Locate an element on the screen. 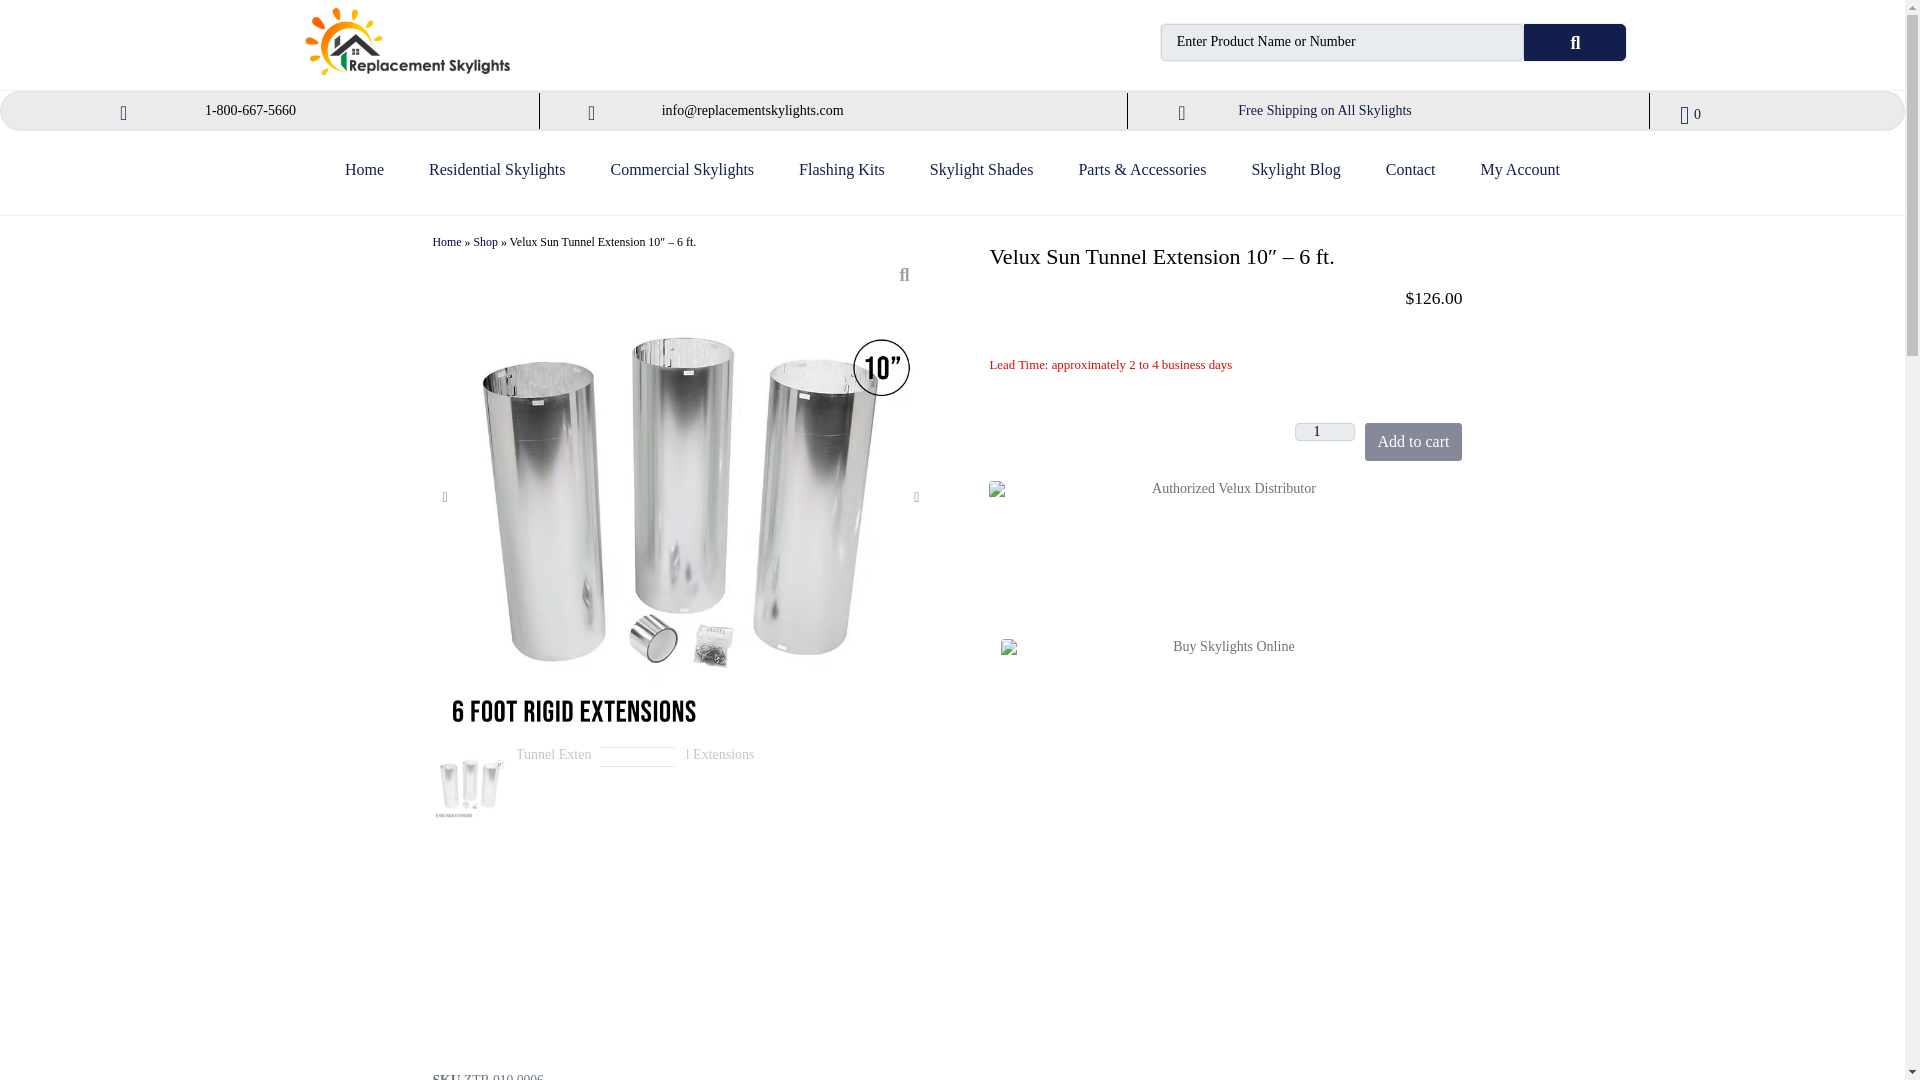 This screenshot has width=1920, height=1080. Velux ZTR Rigid Extension for Sun Tunnels is located at coordinates (639, 896).